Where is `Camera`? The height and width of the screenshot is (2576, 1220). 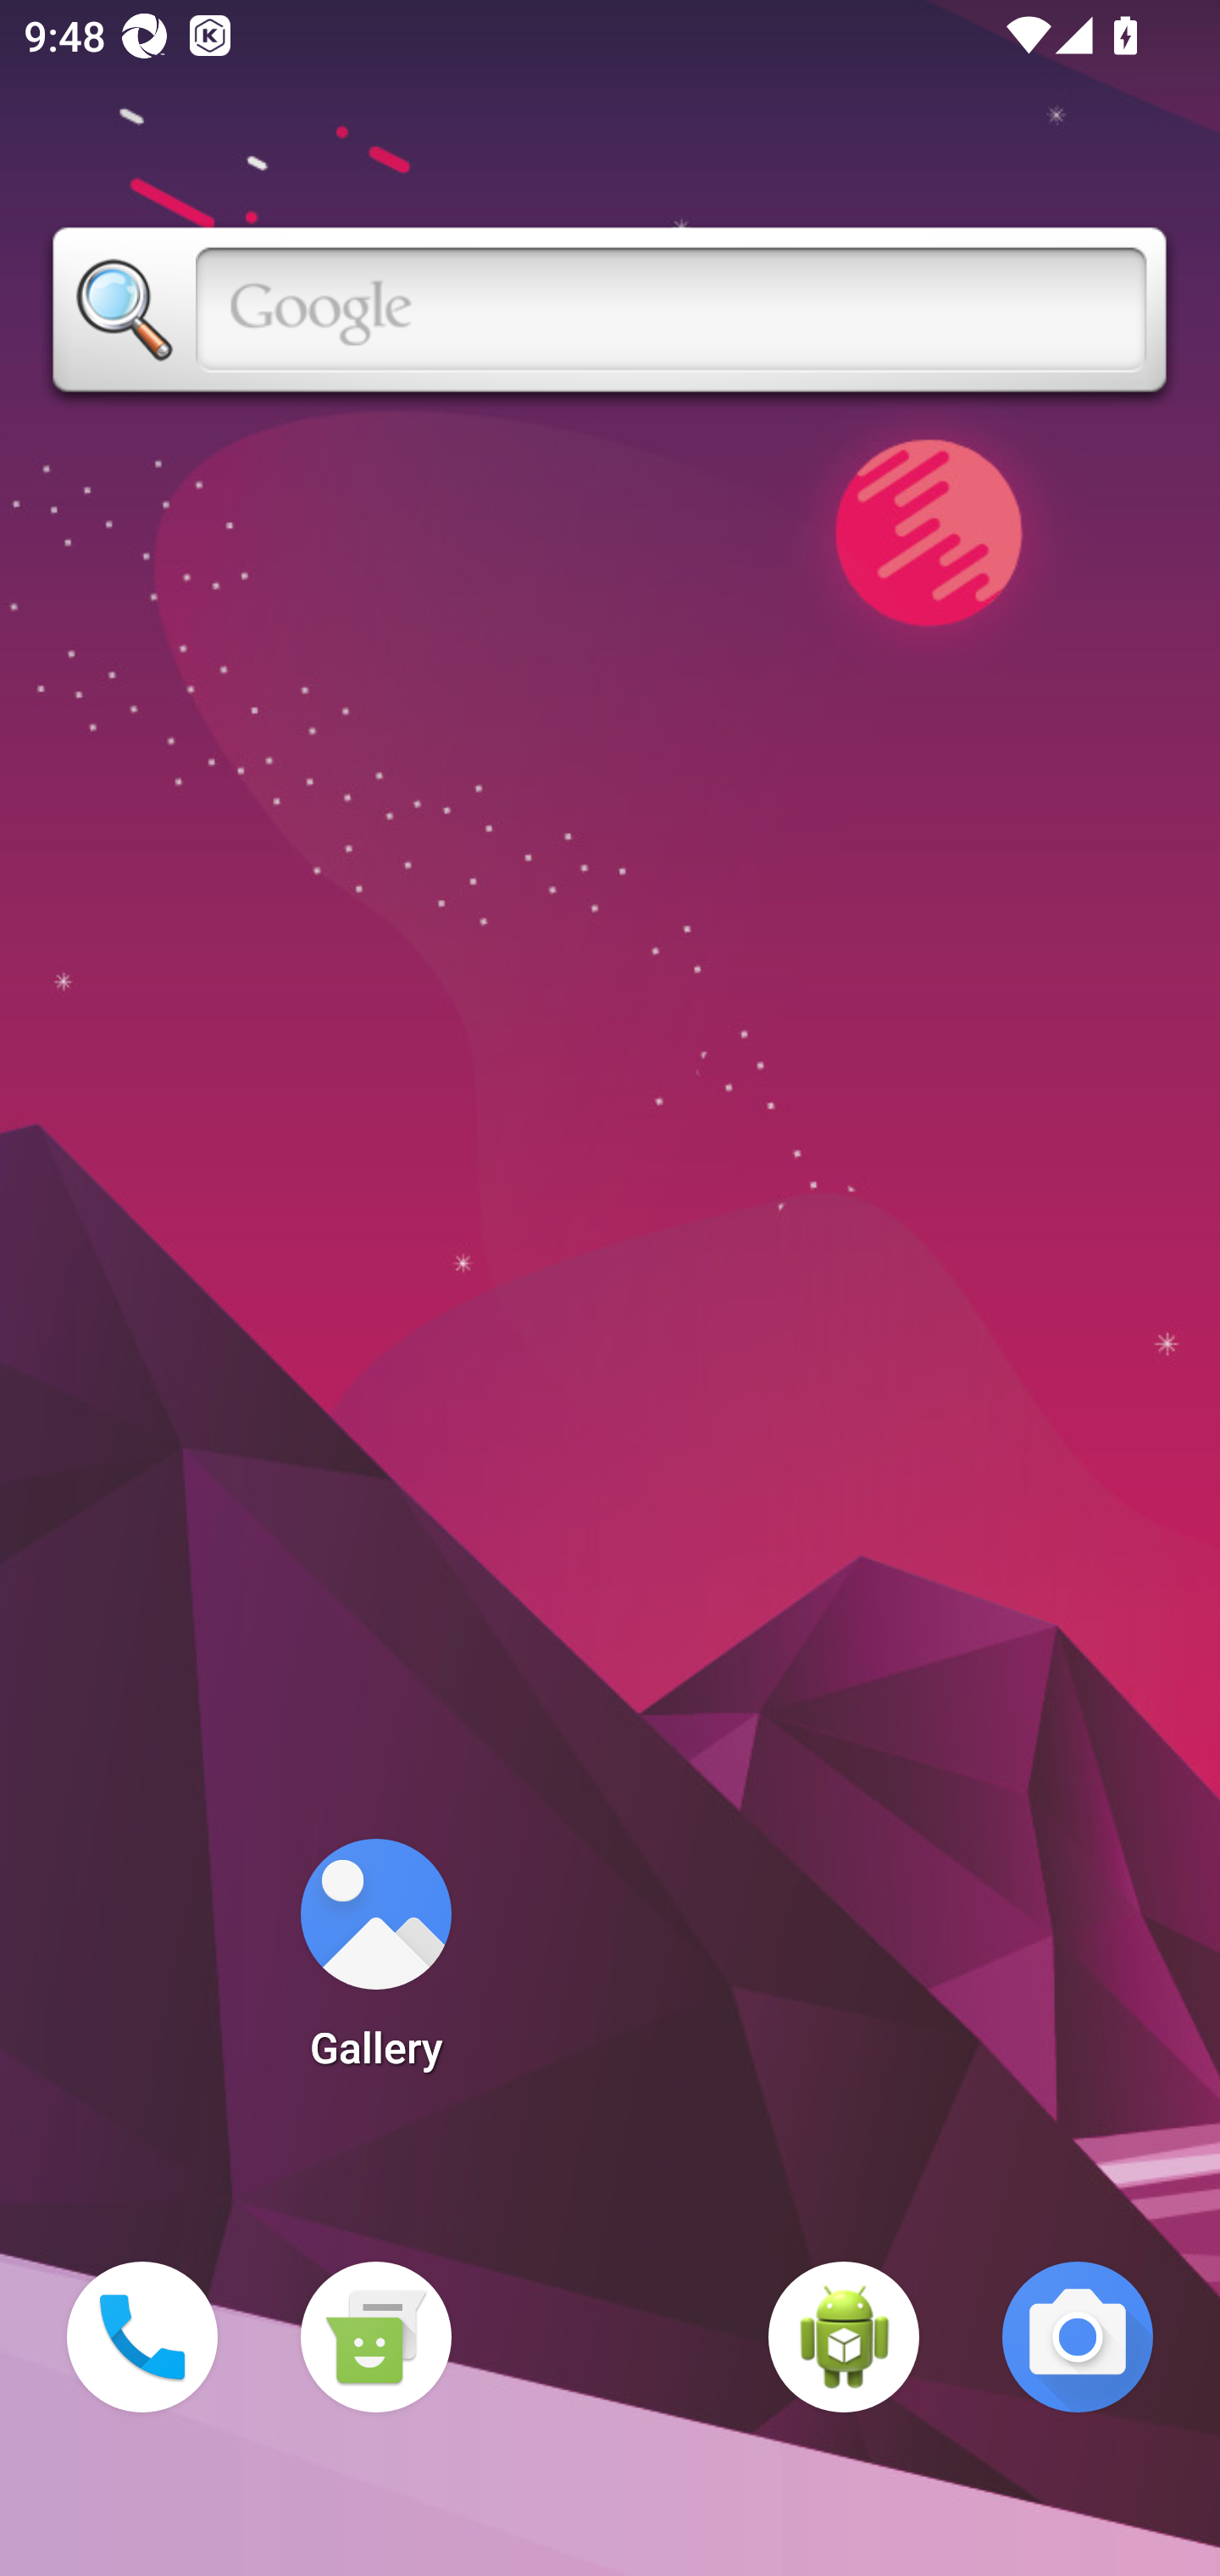
Camera is located at coordinates (1078, 2337).